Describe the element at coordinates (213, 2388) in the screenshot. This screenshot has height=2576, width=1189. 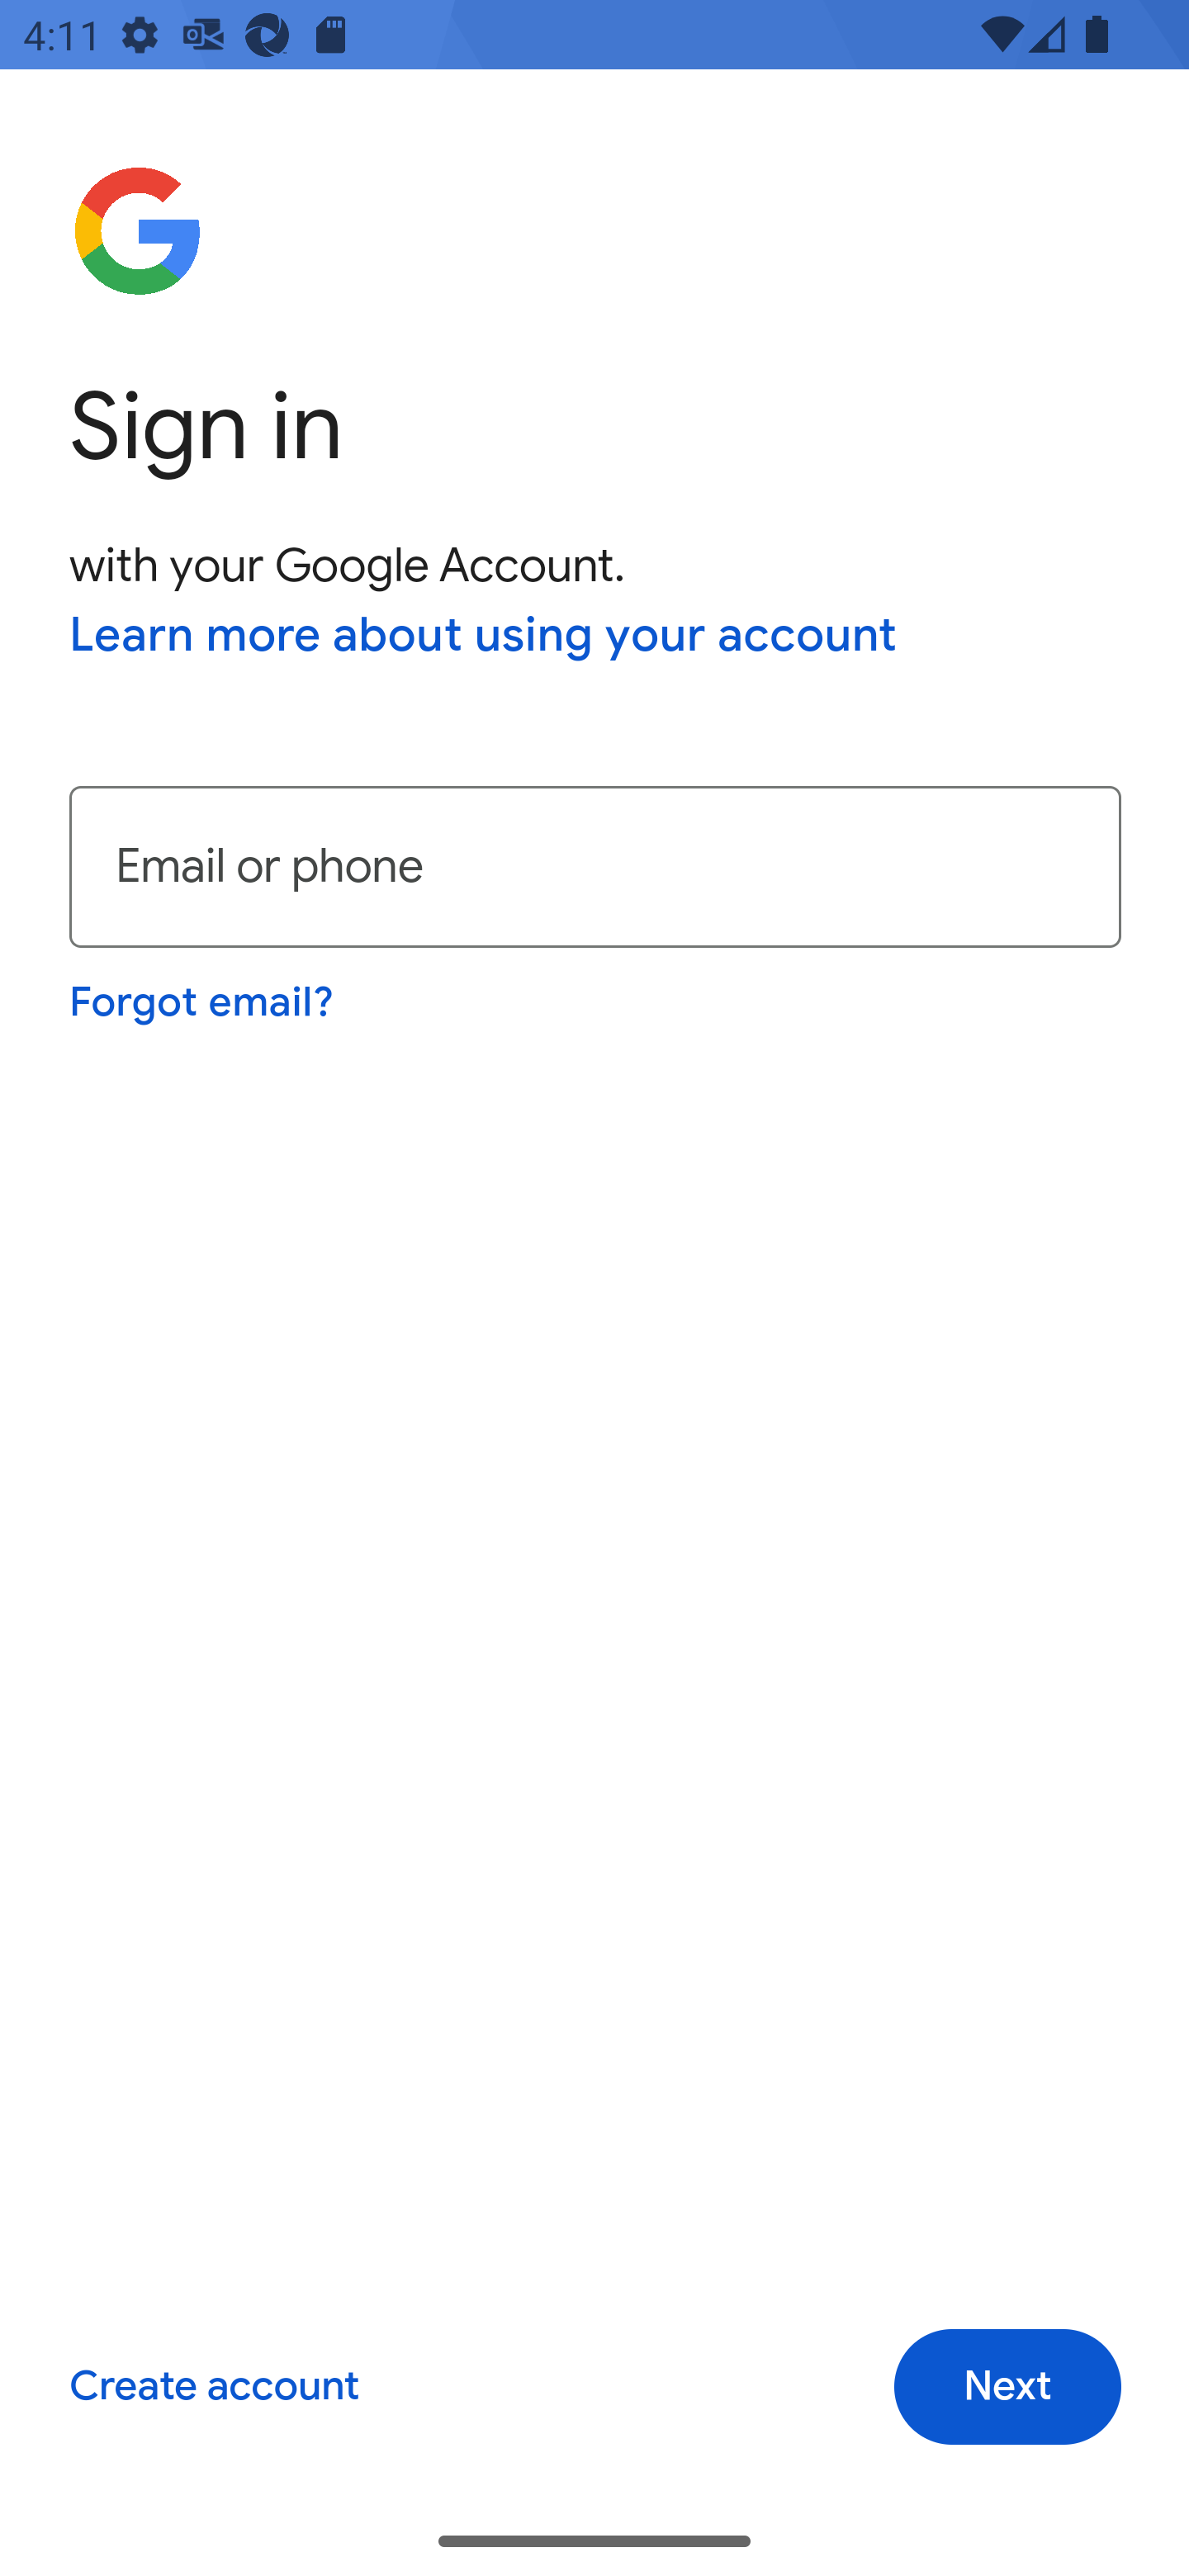
I see `Create account` at that location.